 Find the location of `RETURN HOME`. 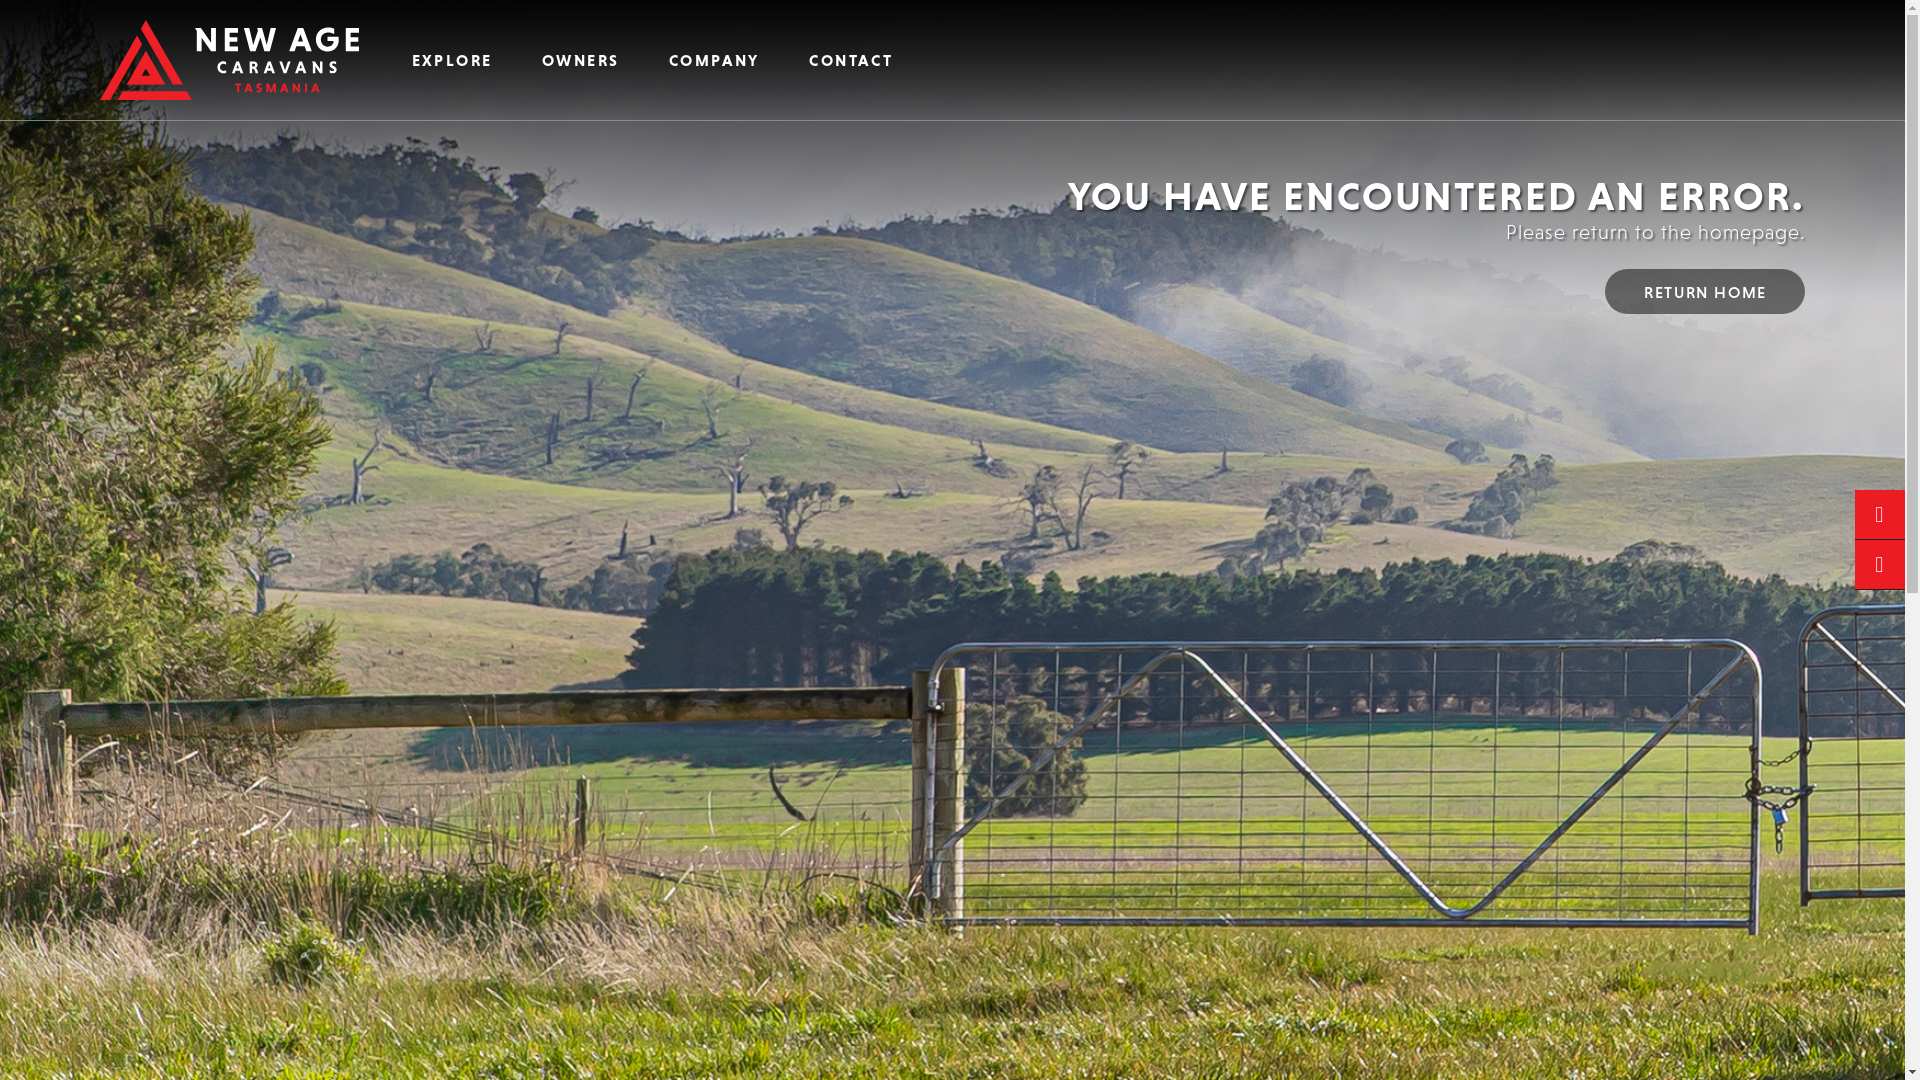

RETURN HOME is located at coordinates (1705, 292).